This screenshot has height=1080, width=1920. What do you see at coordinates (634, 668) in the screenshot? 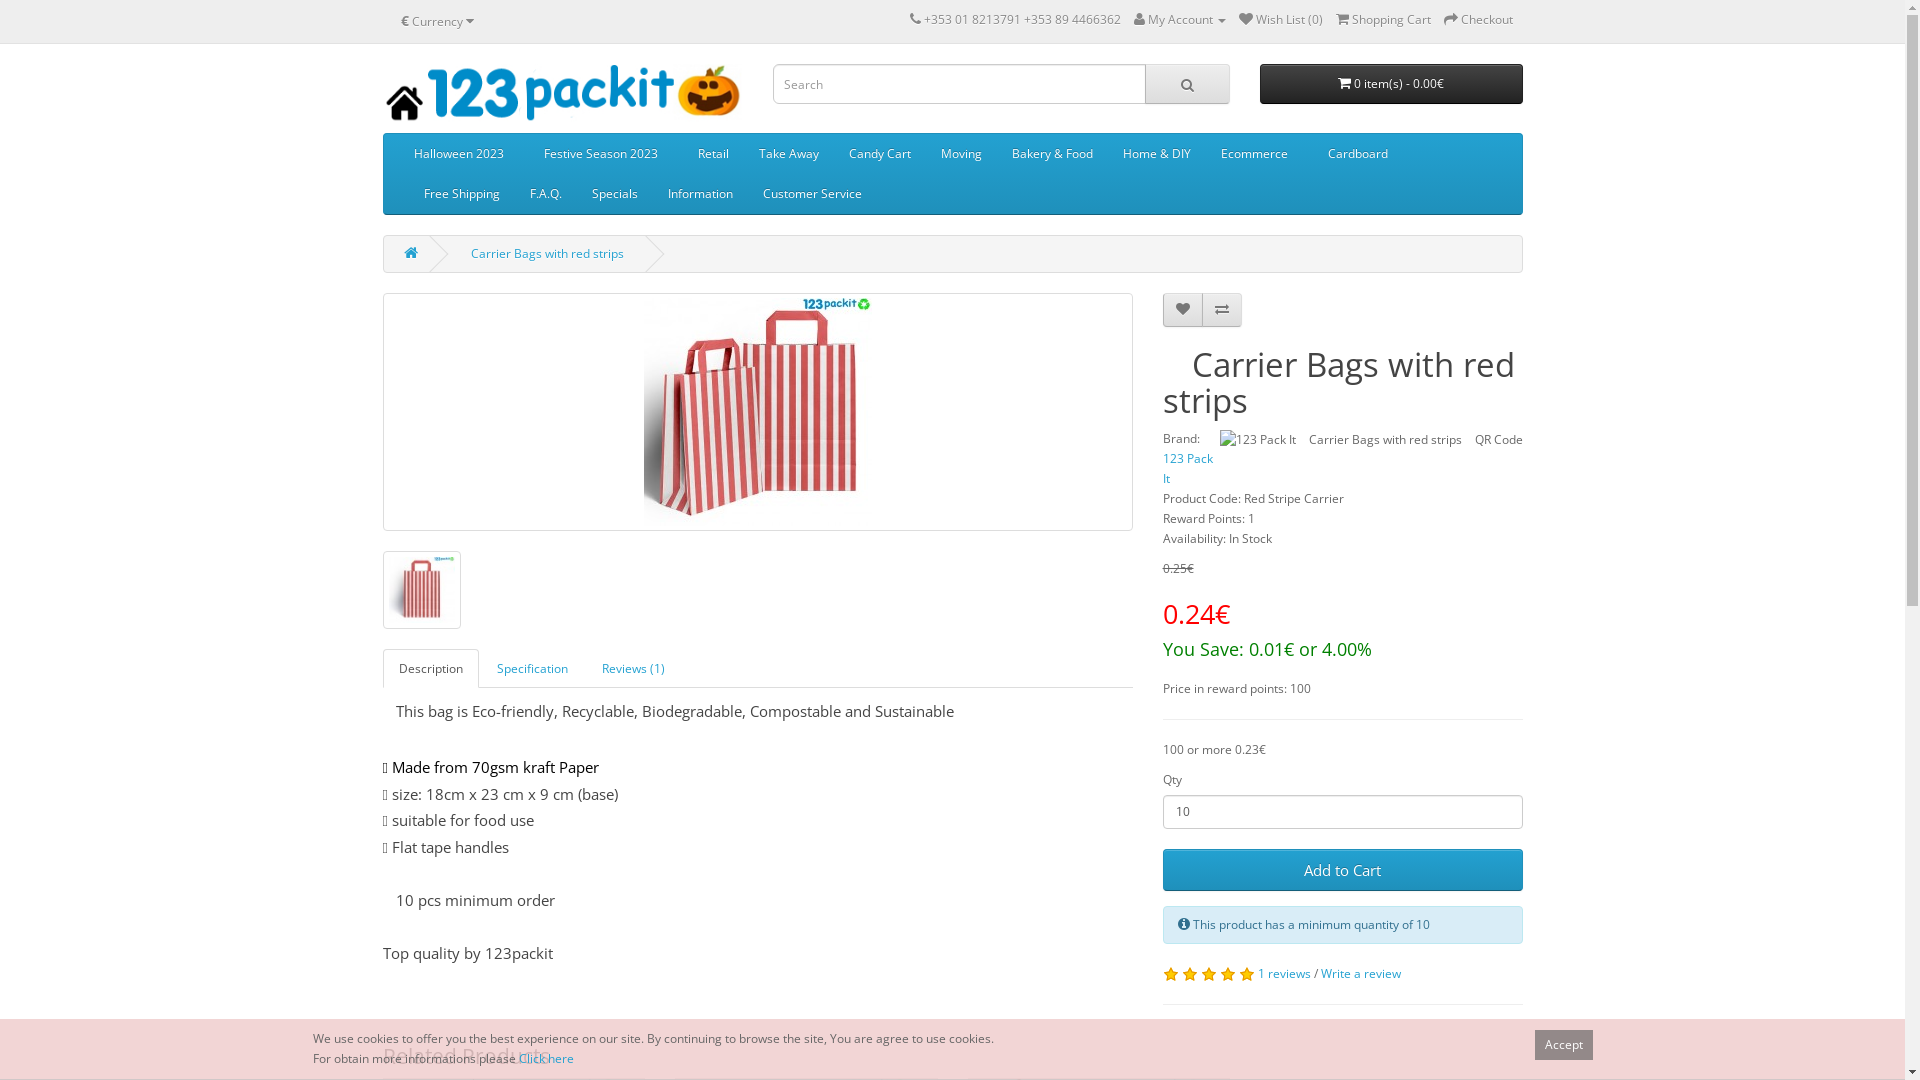
I see `Reviews (1)` at bounding box center [634, 668].